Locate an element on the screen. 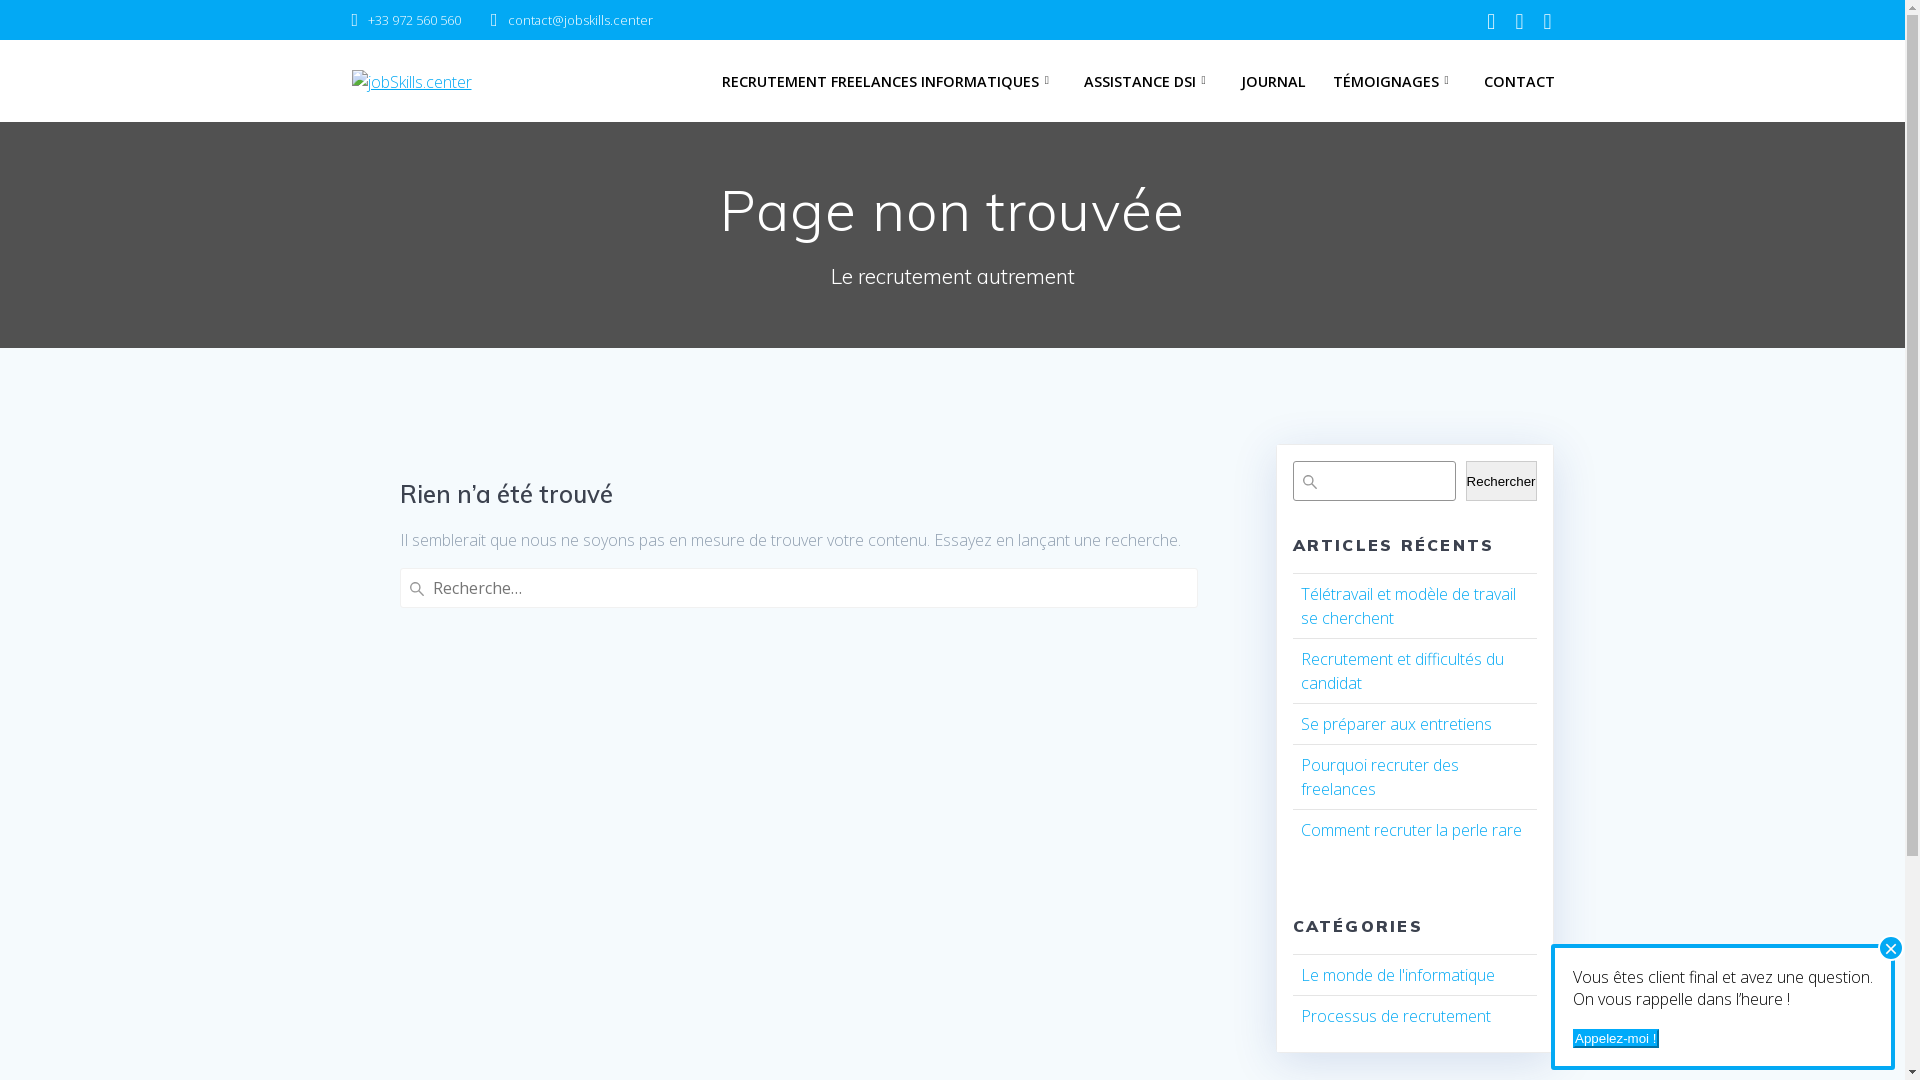 The height and width of the screenshot is (1080, 1920). Le monde de l'informatique is located at coordinates (1397, 975).